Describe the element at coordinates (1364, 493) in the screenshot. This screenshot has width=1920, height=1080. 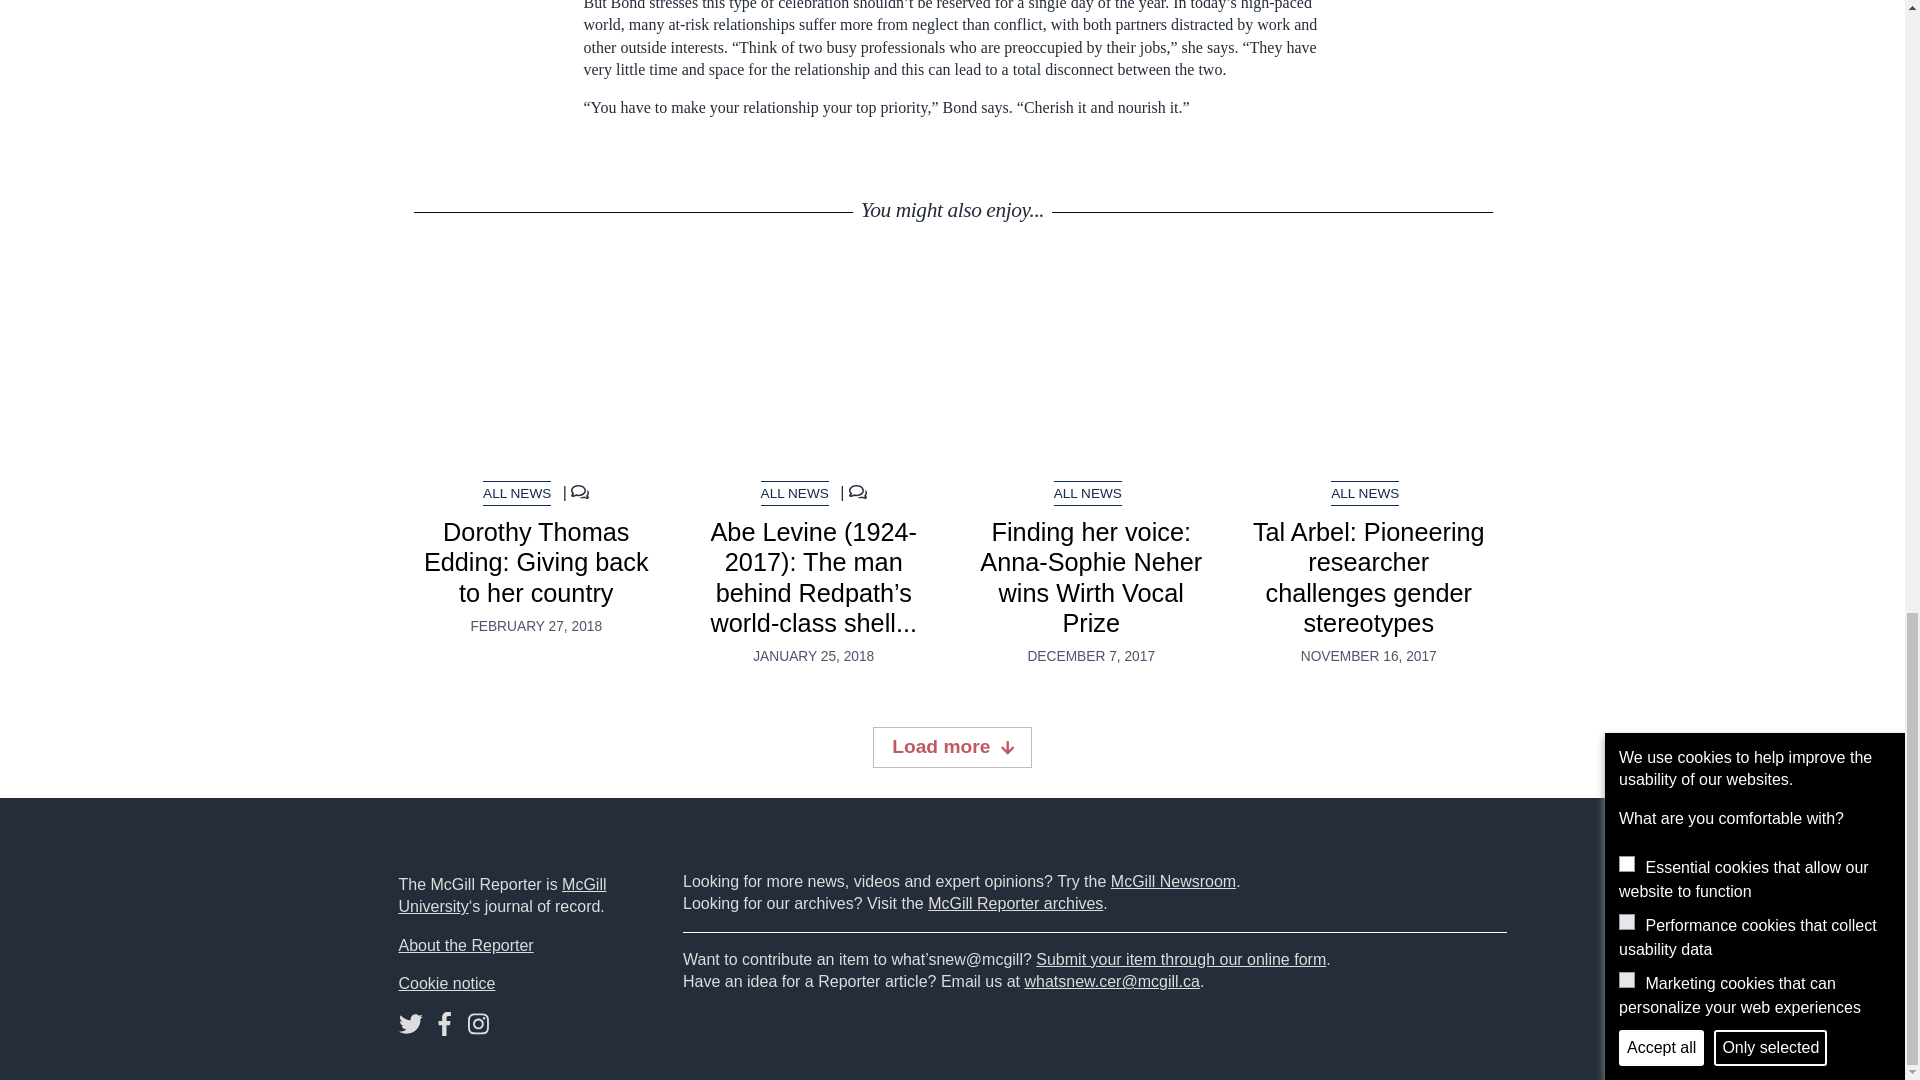
I see `ALL NEWS` at that location.